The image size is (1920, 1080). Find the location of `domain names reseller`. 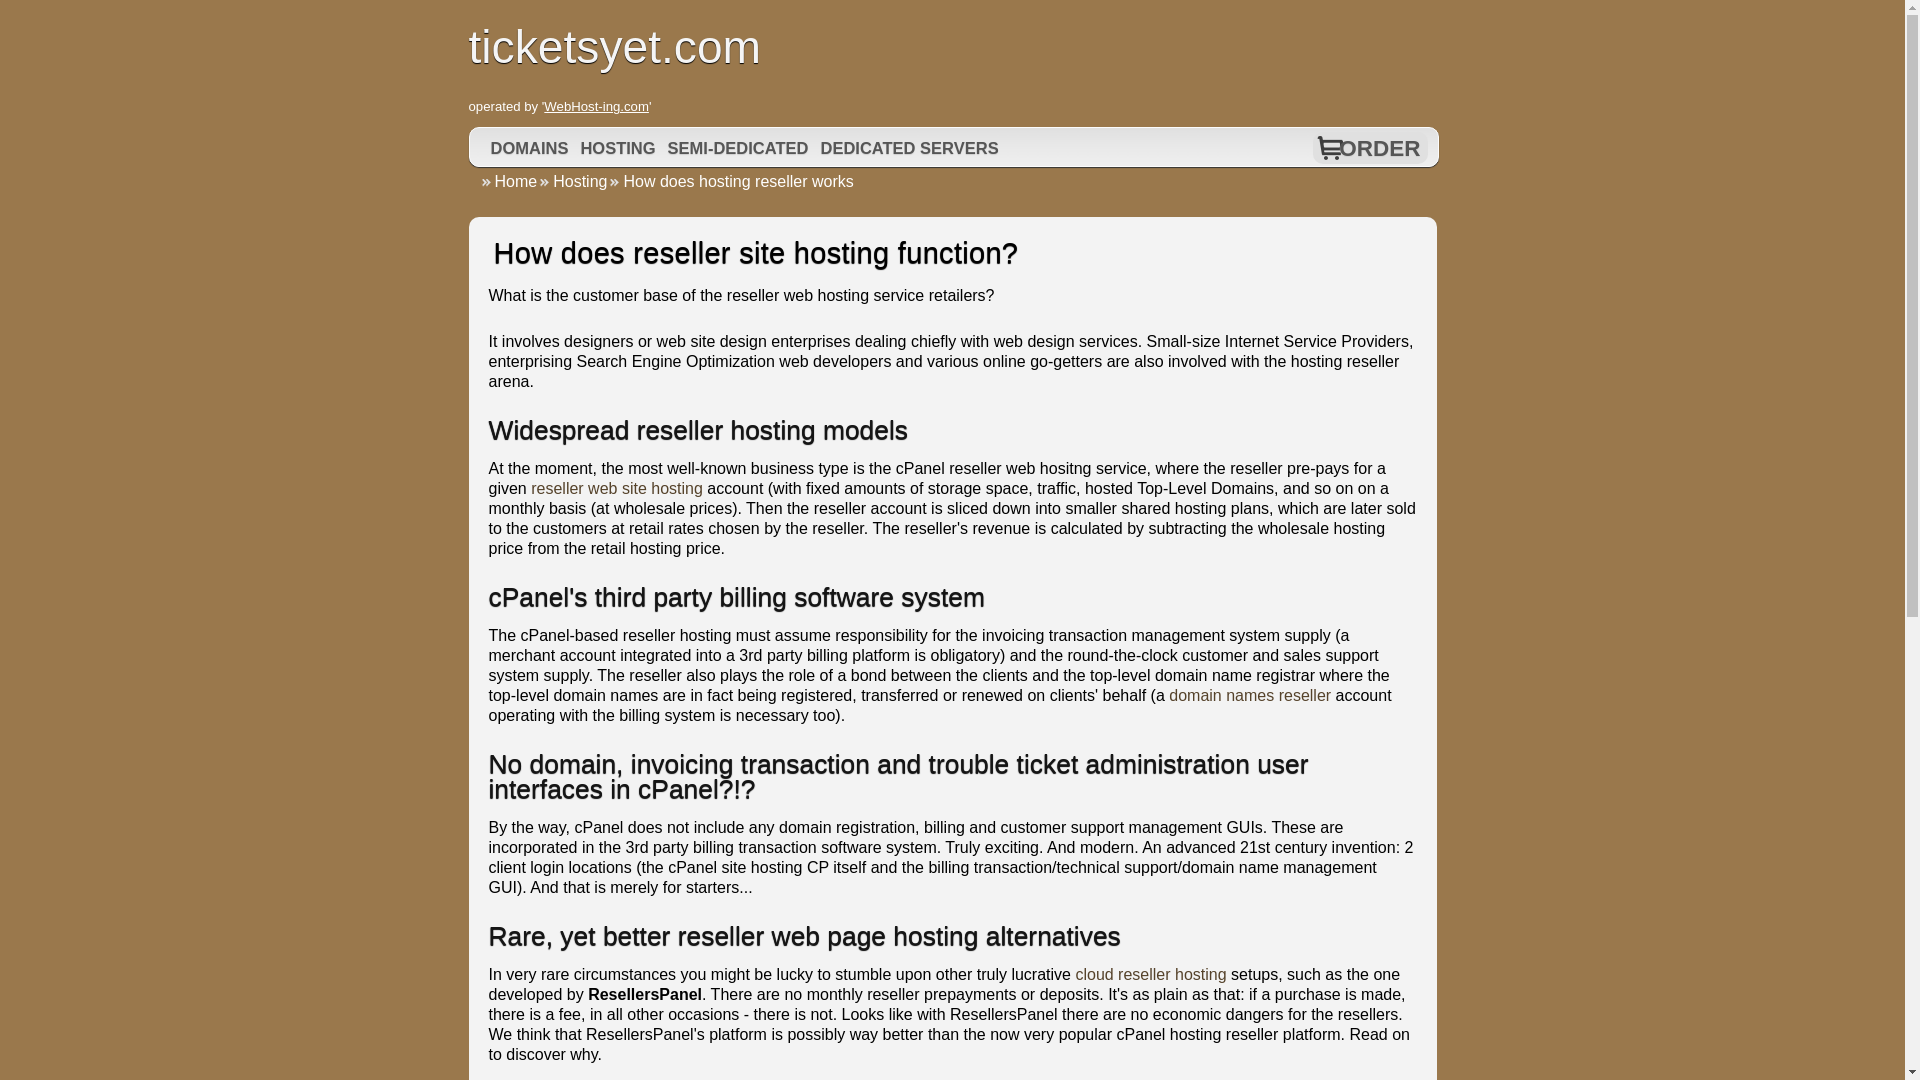

domain names reseller is located at coordinates (1250, 695).